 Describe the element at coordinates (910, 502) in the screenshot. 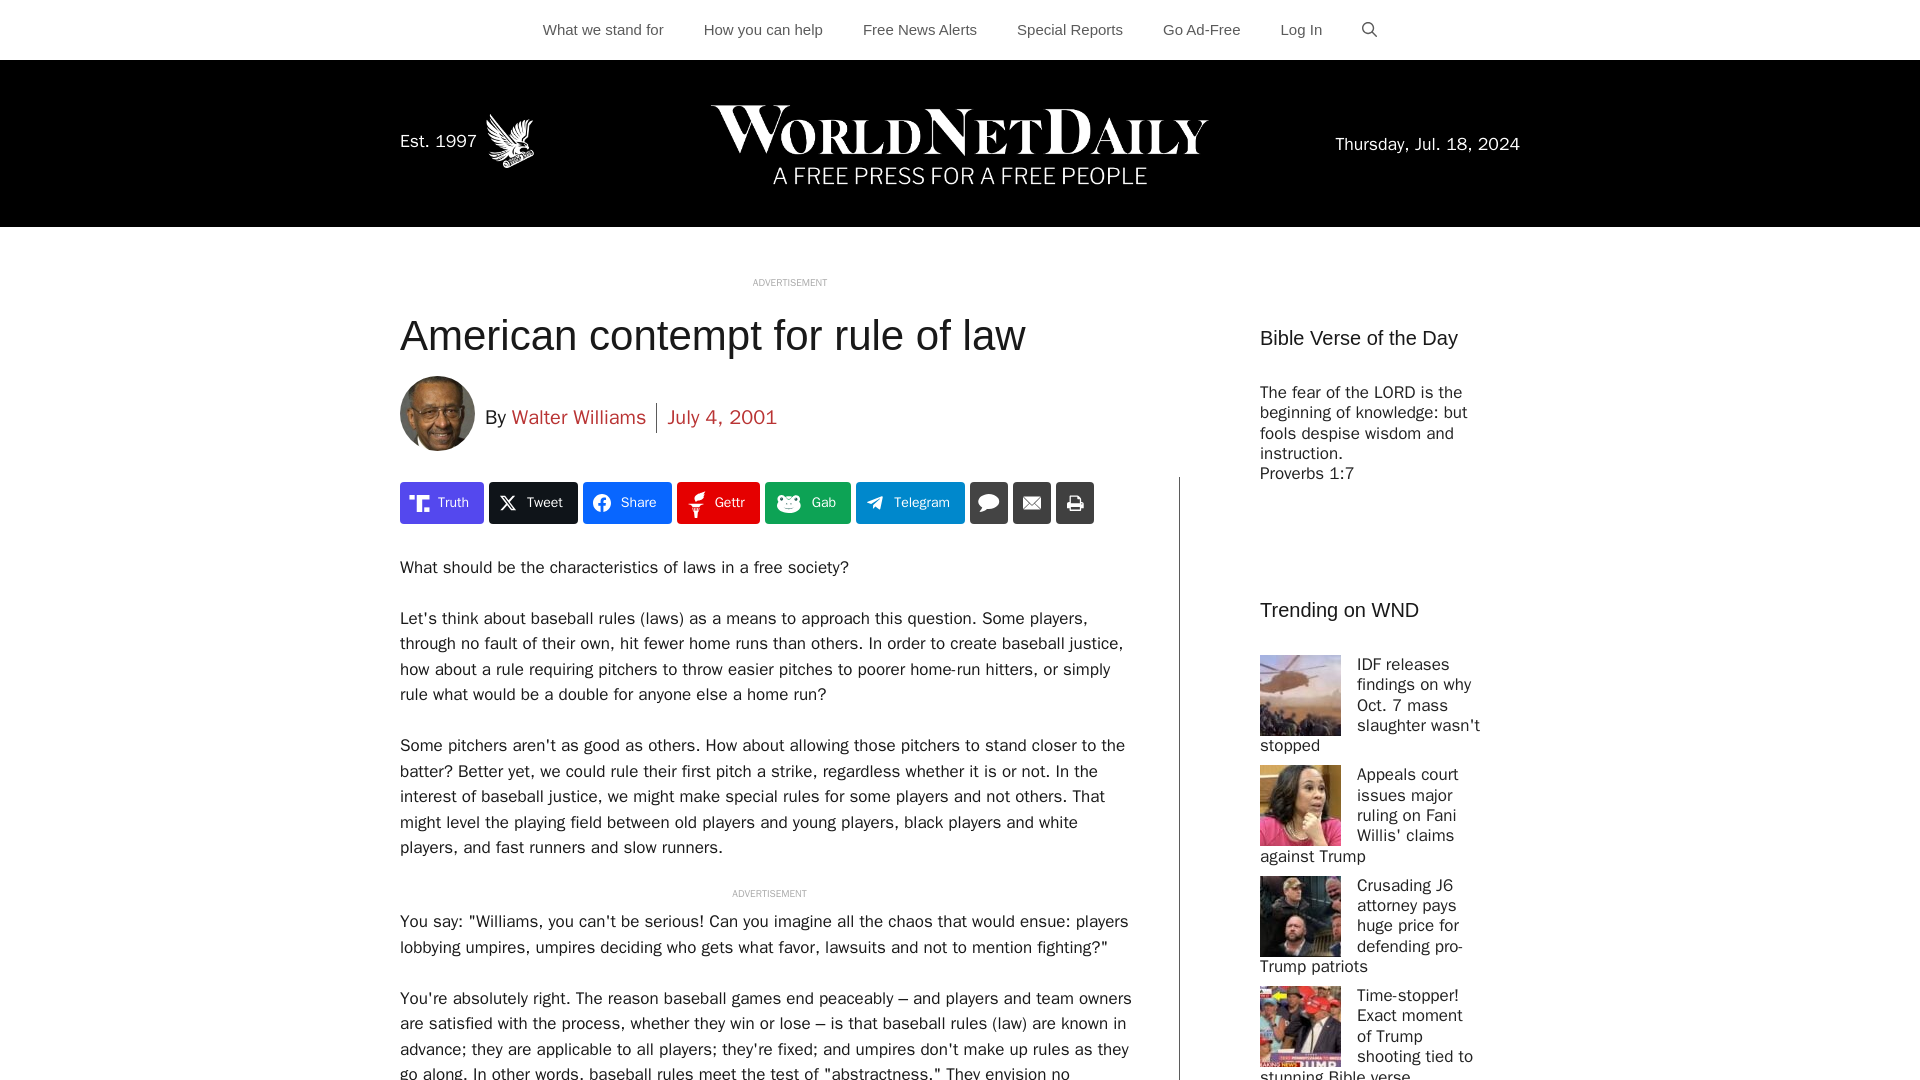

I see `Telegram` at that location.